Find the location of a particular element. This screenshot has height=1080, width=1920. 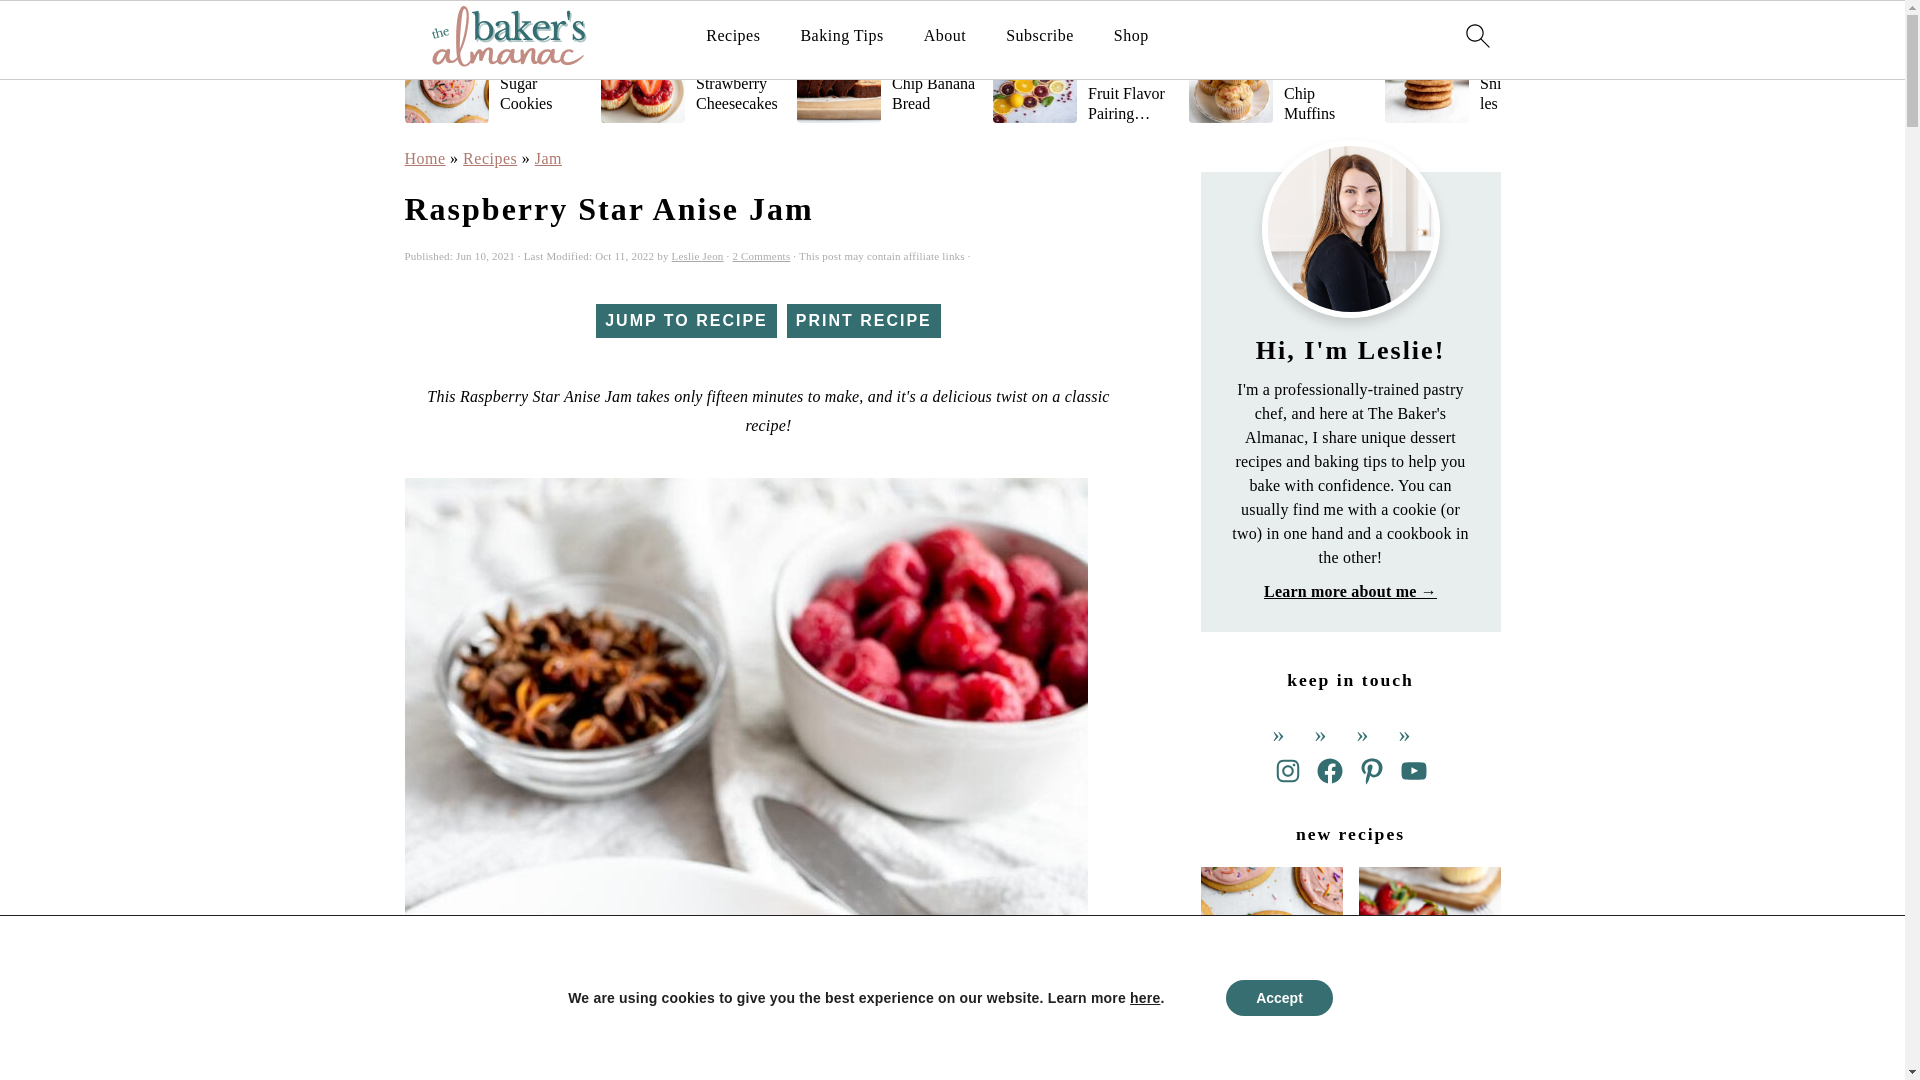

Subscribe is located at coordinates (1040, 35).